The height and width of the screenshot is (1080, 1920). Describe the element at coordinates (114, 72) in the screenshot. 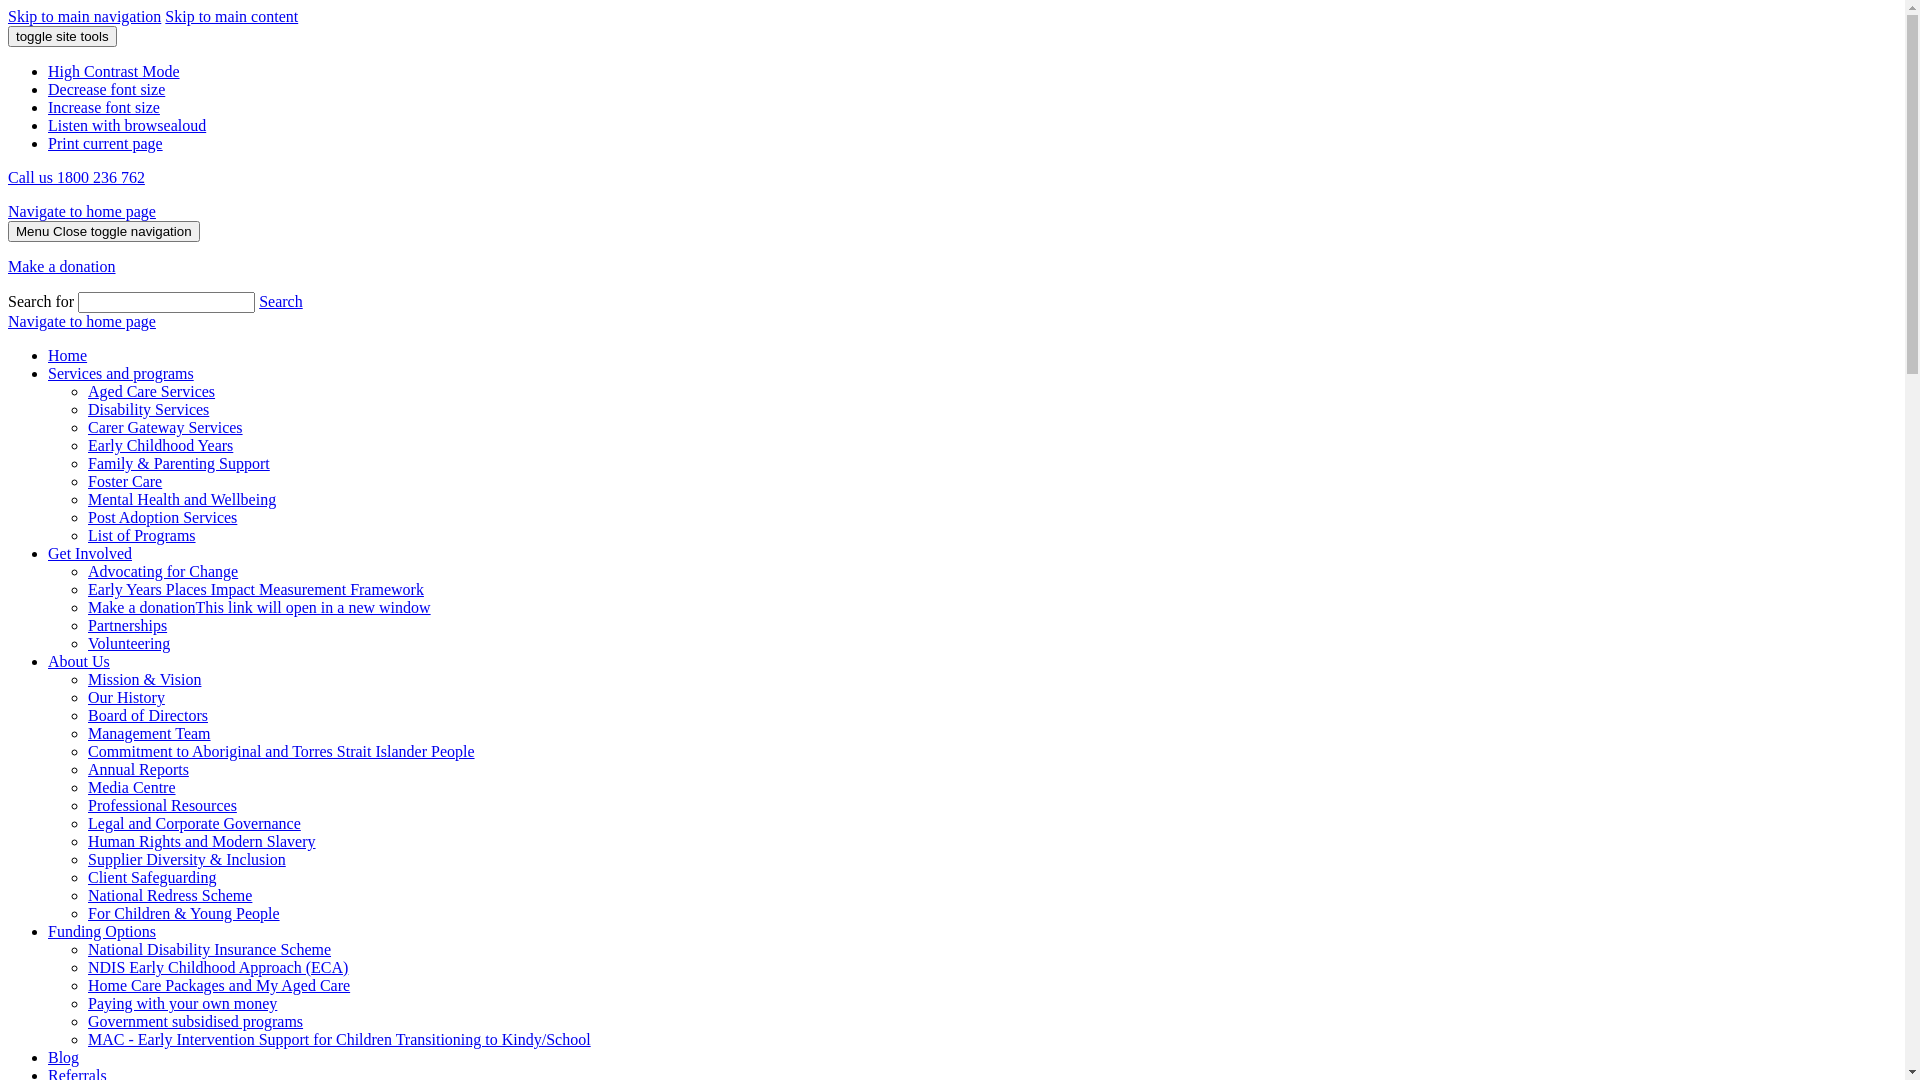

I see `High Contrast Mode` at that location.